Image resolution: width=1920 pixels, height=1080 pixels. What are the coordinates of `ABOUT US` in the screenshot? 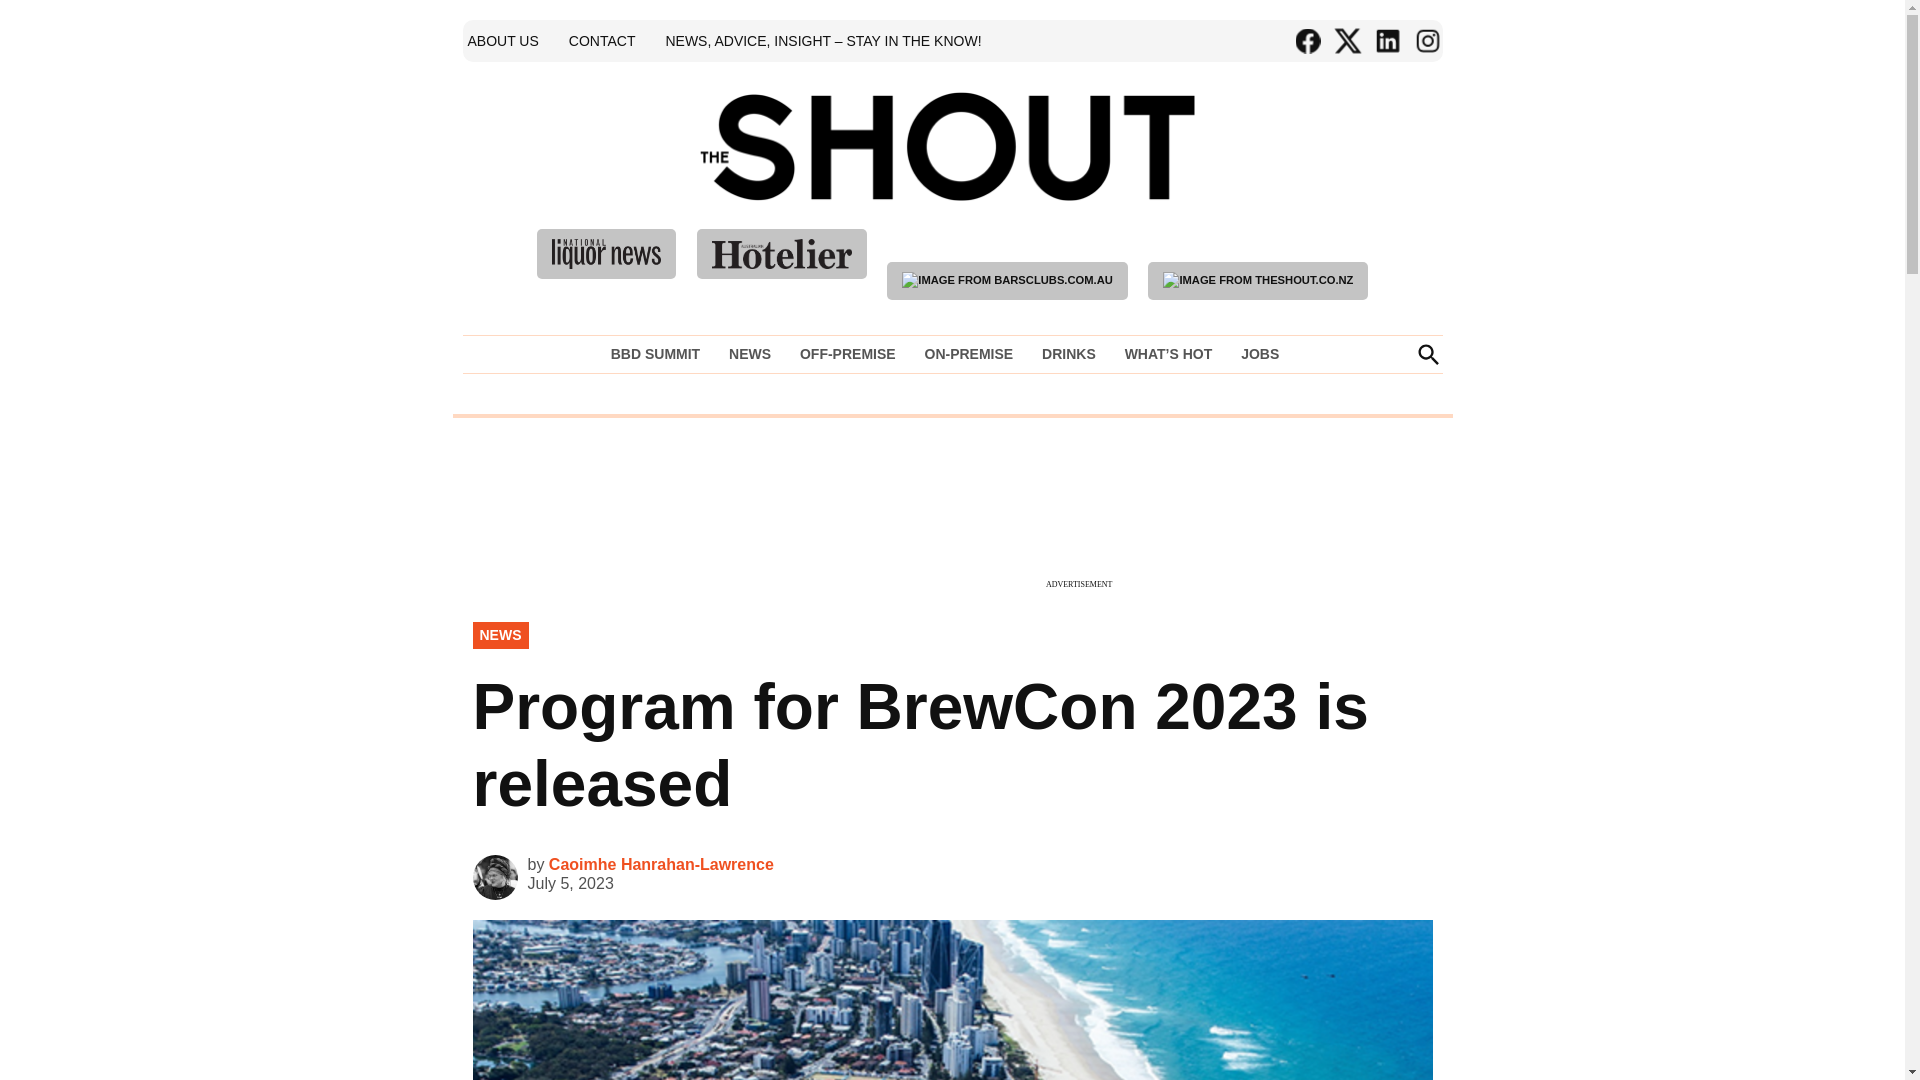 It's located at (502, 40).